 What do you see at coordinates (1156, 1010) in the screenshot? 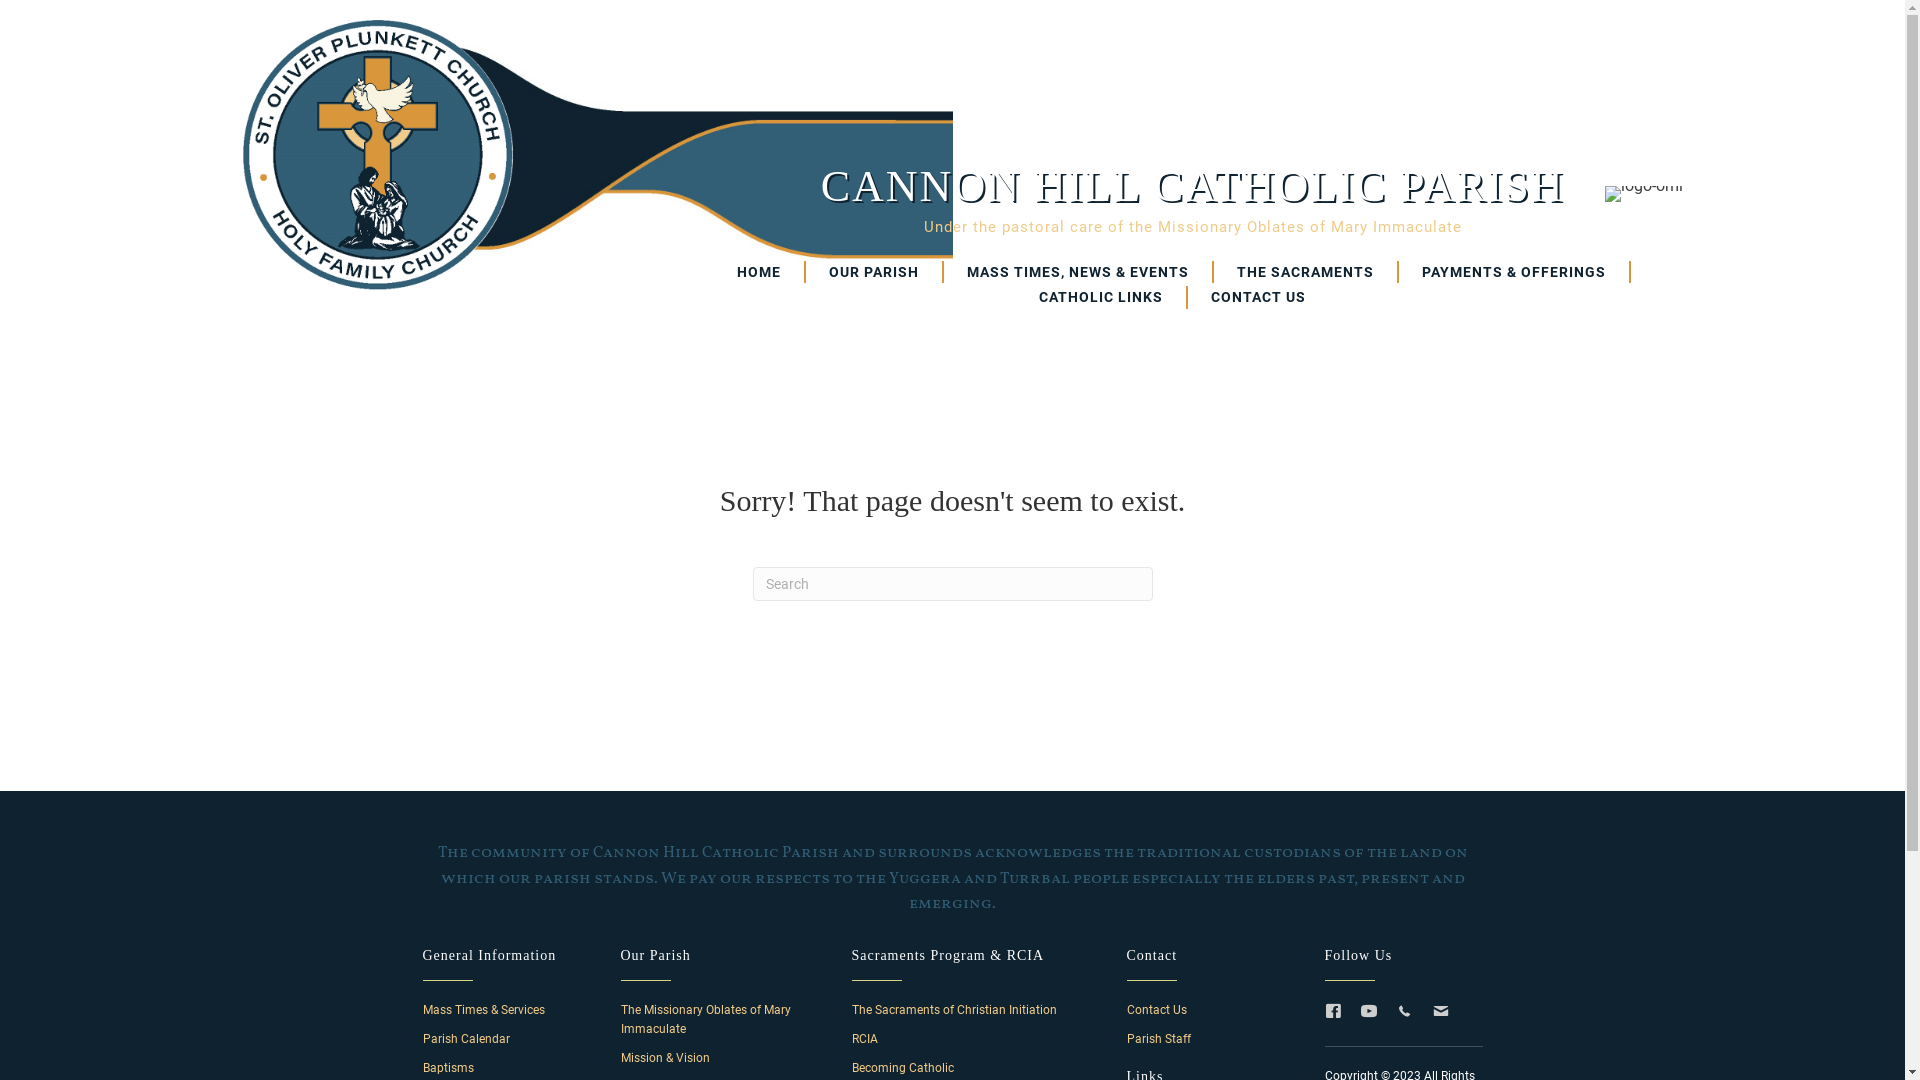
I see `Contact Us` at bounding box center [1156, 1010].